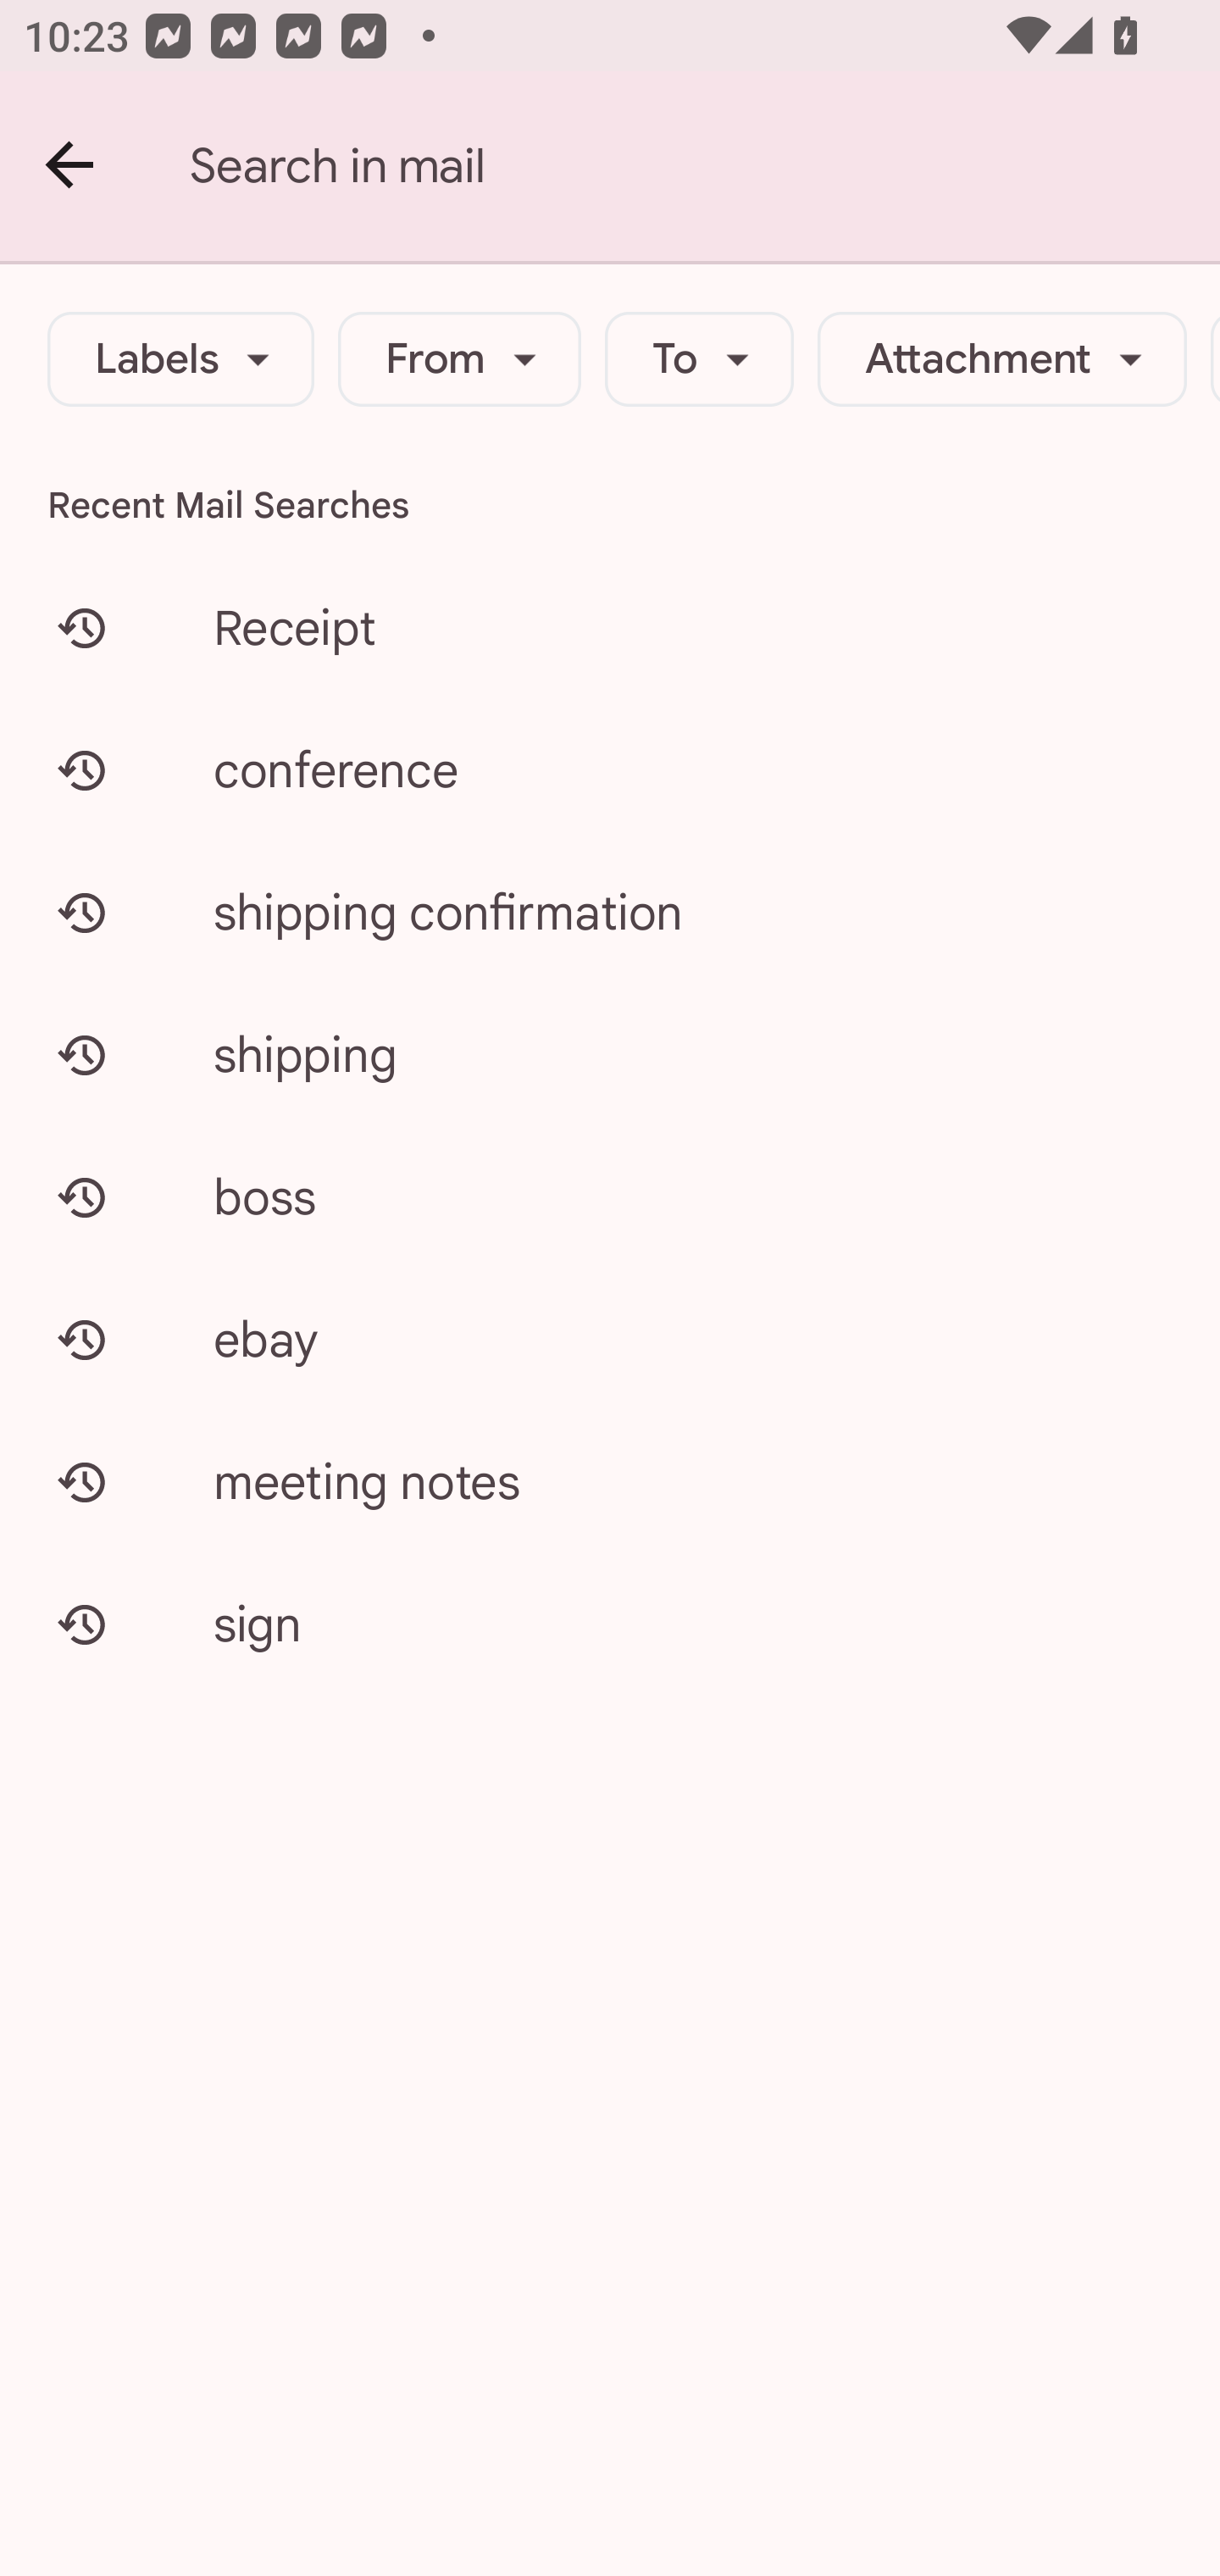 This screenshot has width=1220, height=2576. Describe the element at coordinates (1001, 359) in the screenshot. I see `Attachment` at that location.